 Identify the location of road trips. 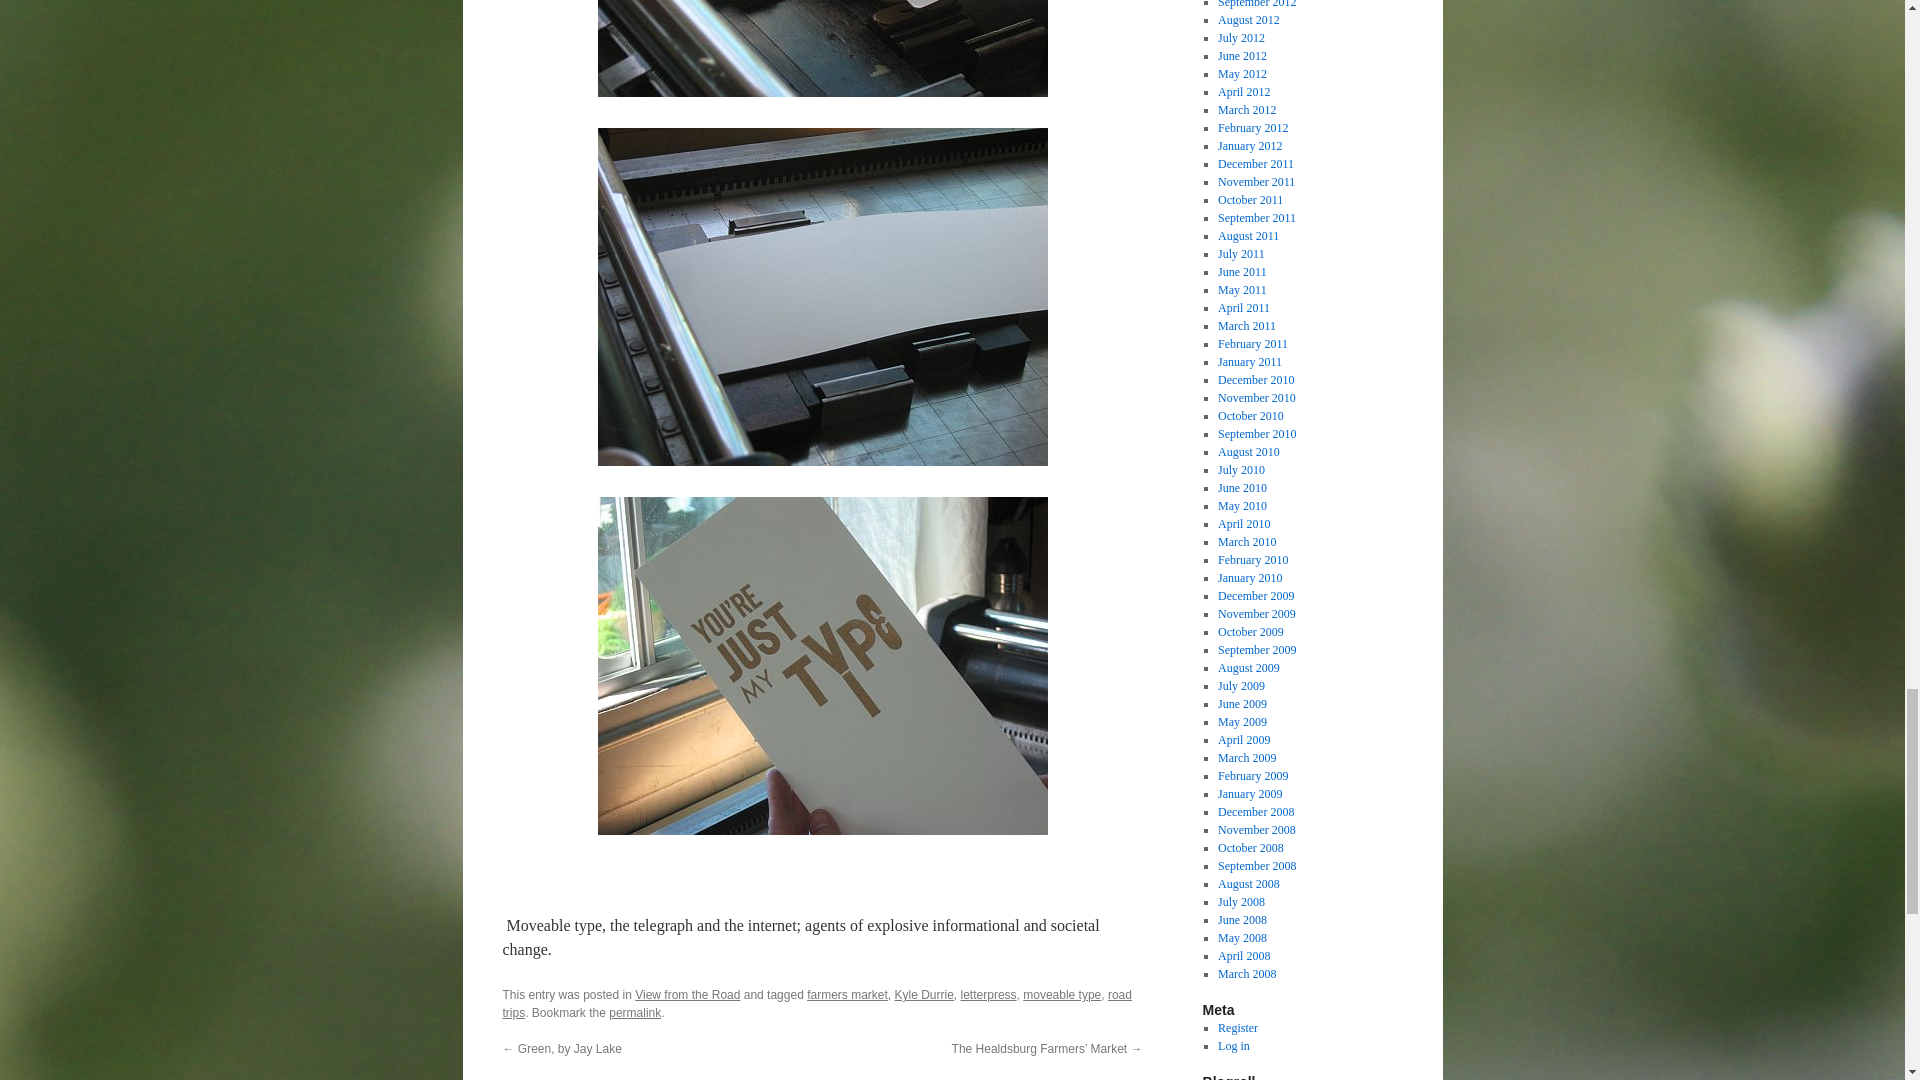
(816, 1004).